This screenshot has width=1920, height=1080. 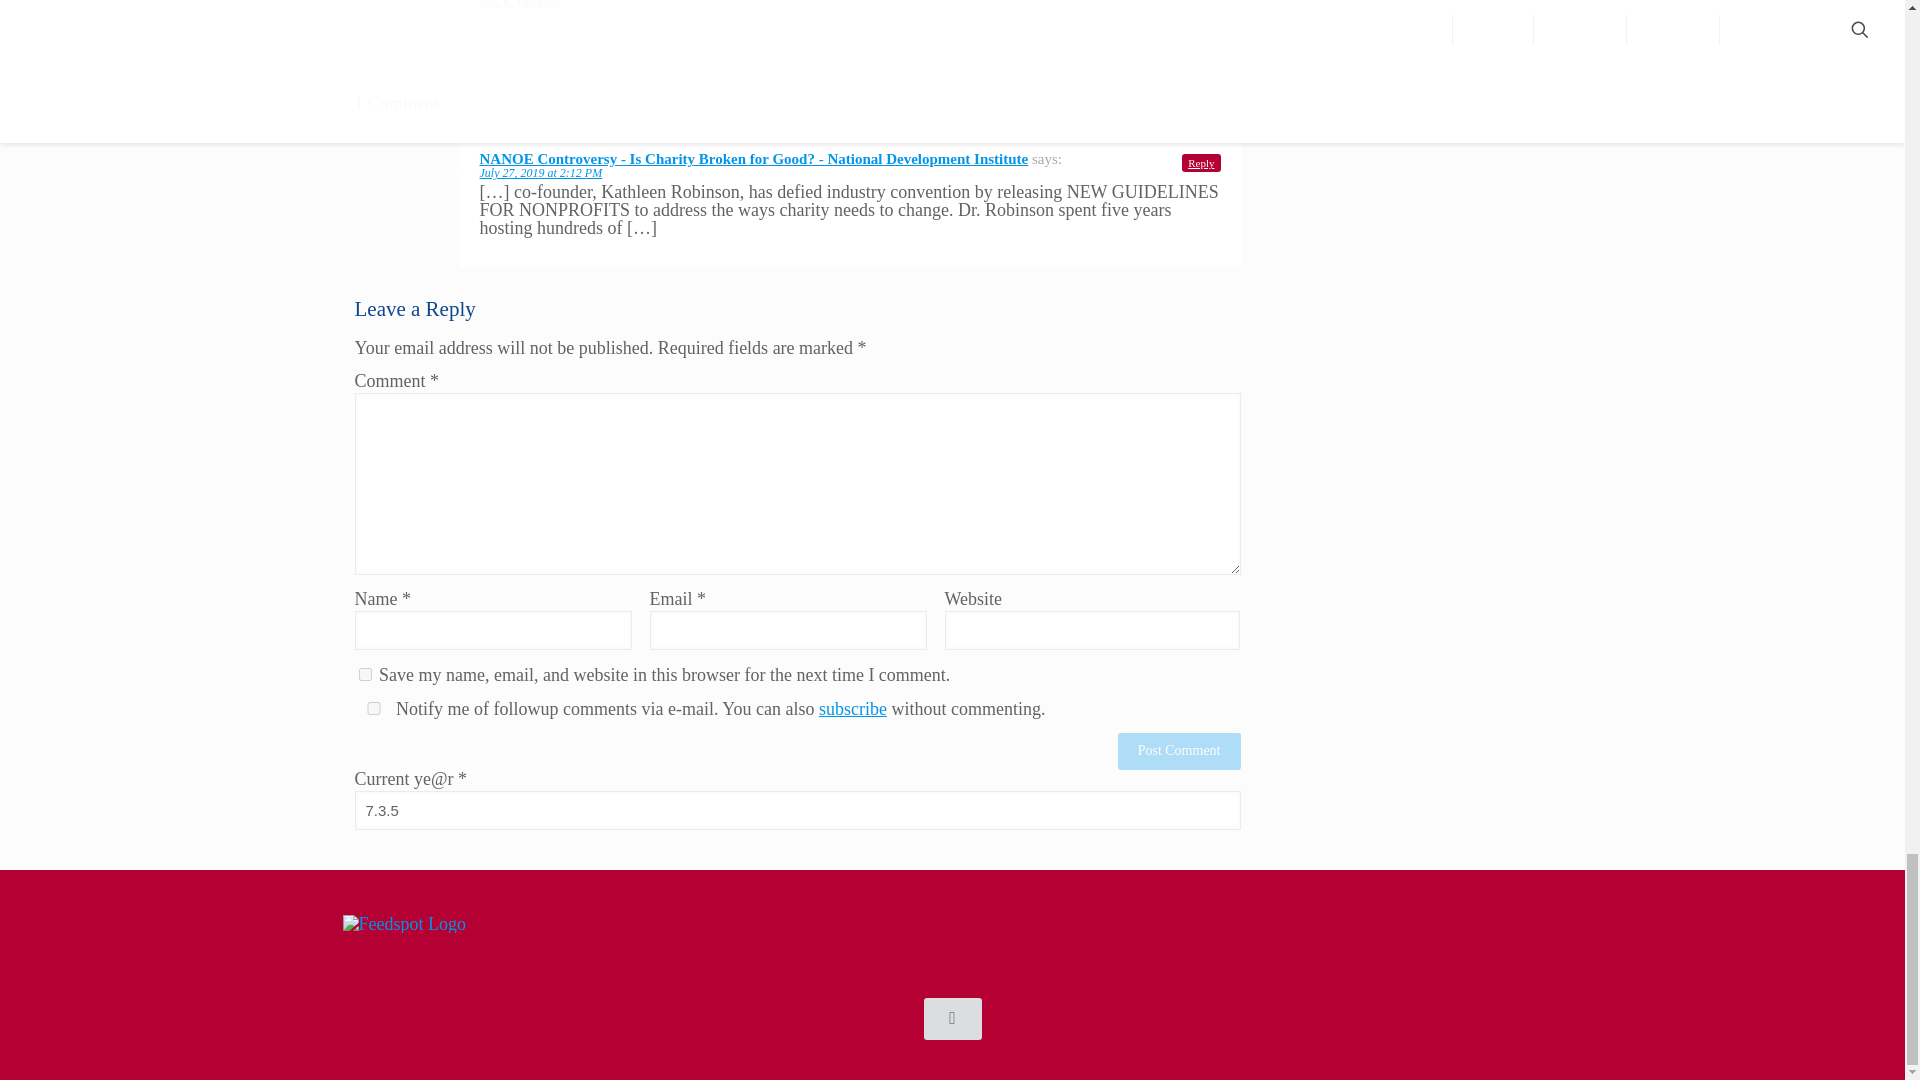 What do you see at coordinates (364, 674) in the screenshot?
I see `yes` at bounding box center [364, 674].